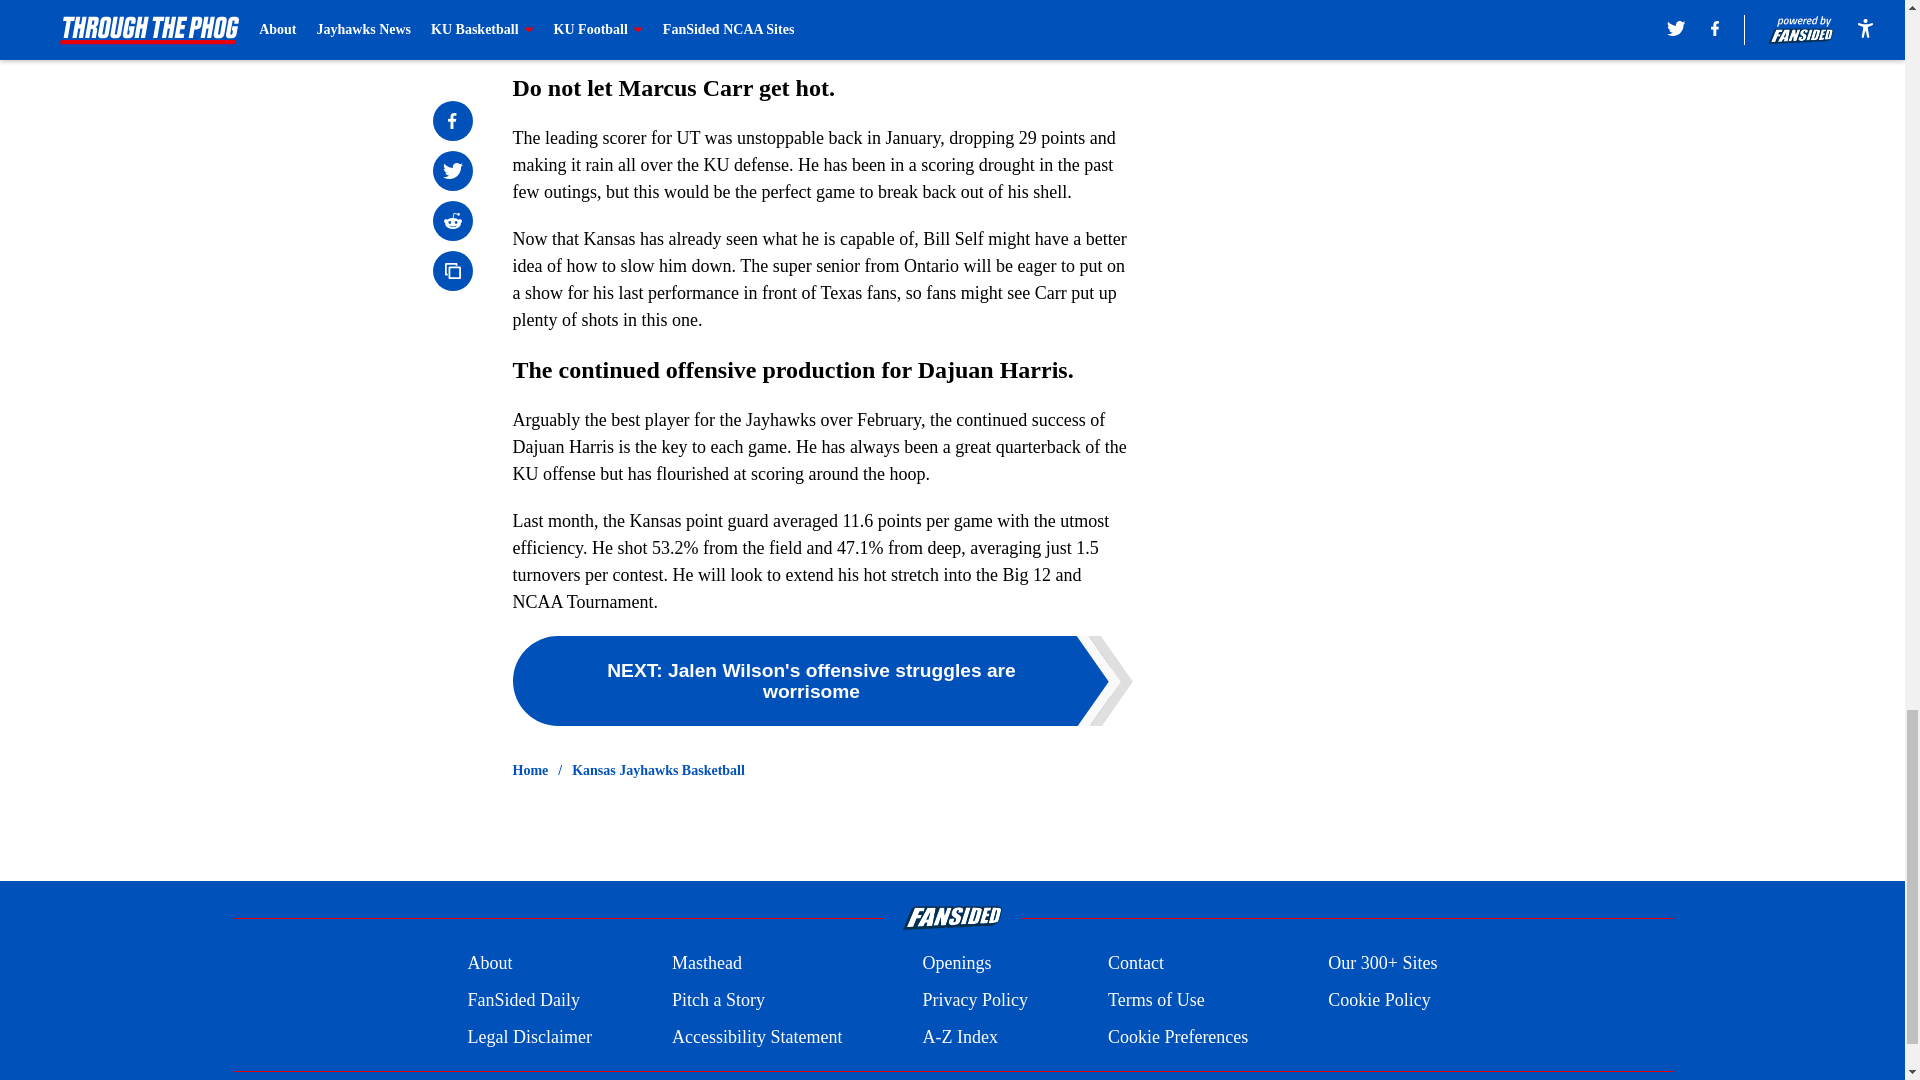  Describe the element at coordinates (530, 770) in the screenshot. I see `Home` at that location.